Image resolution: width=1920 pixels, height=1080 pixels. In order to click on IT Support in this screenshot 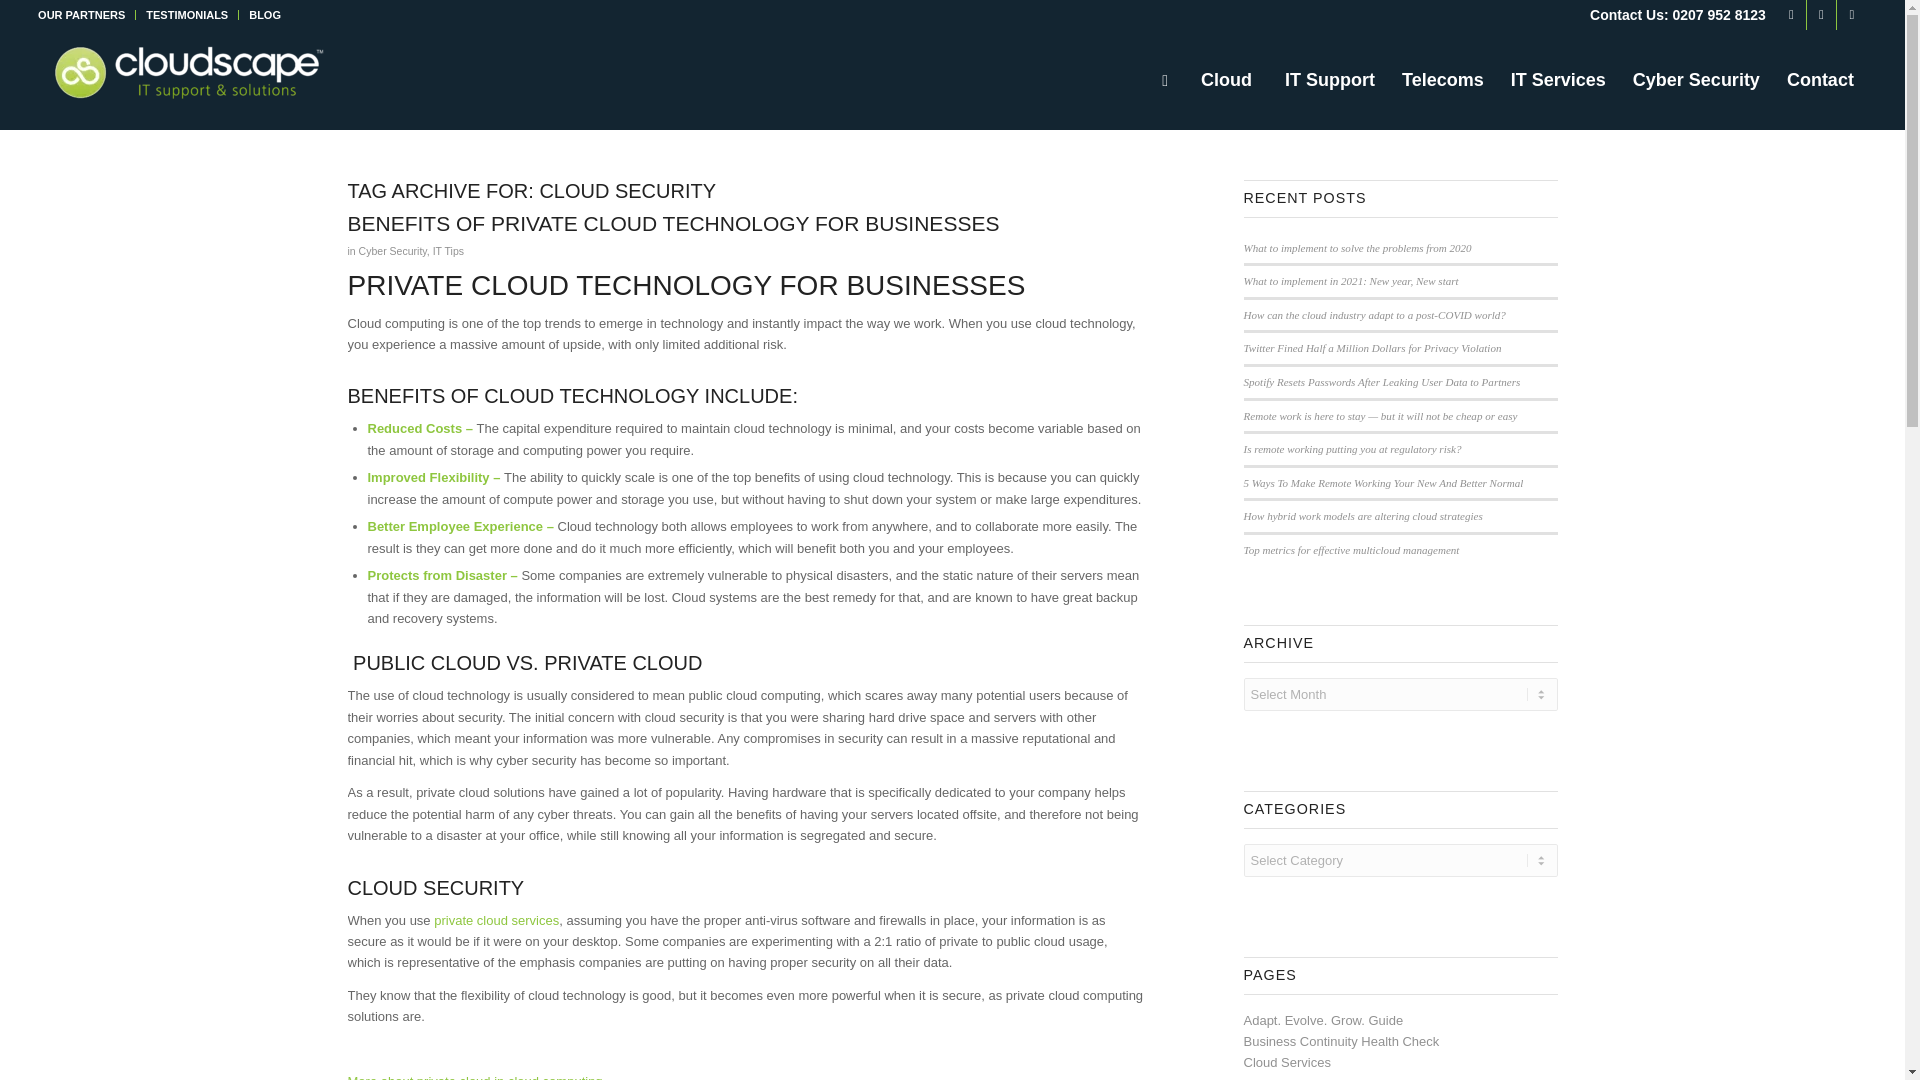, I will do `click(1330, 80)`.